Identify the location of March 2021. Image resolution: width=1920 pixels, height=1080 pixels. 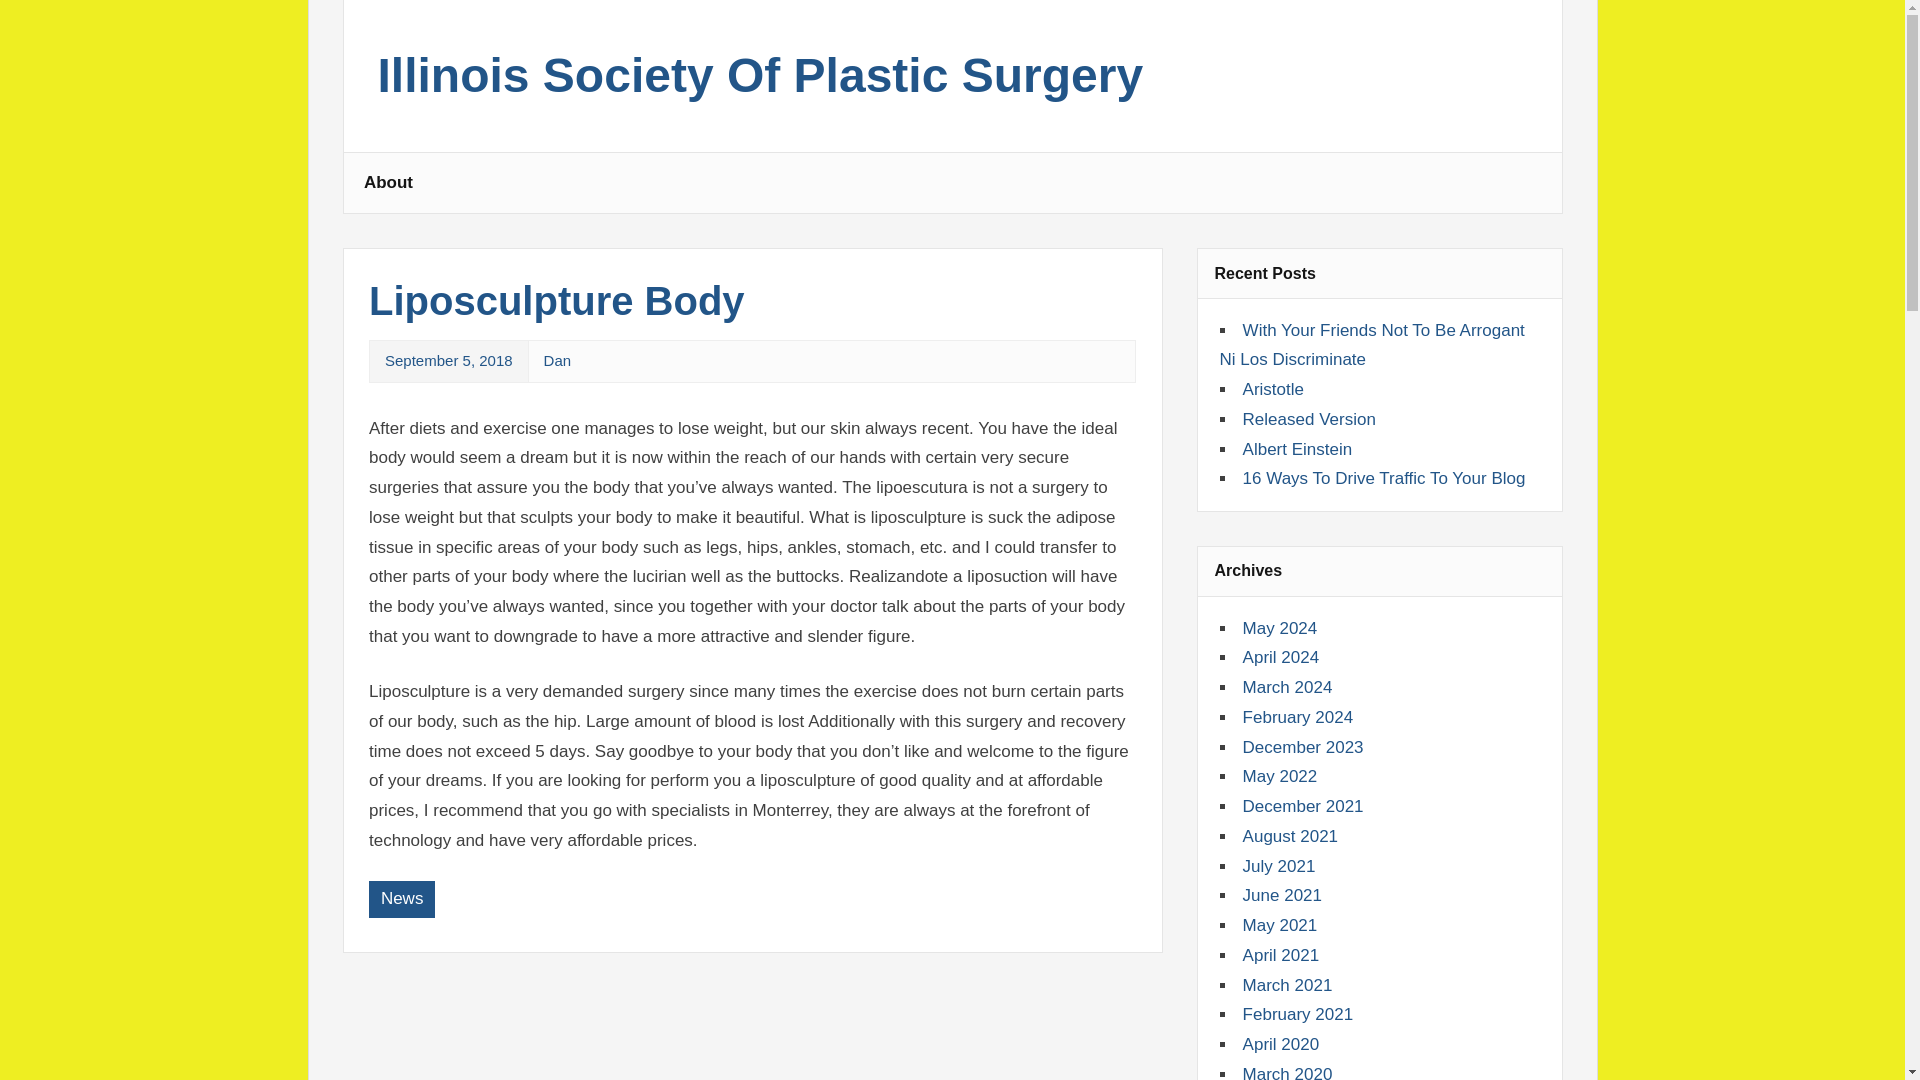
(1287, 985).